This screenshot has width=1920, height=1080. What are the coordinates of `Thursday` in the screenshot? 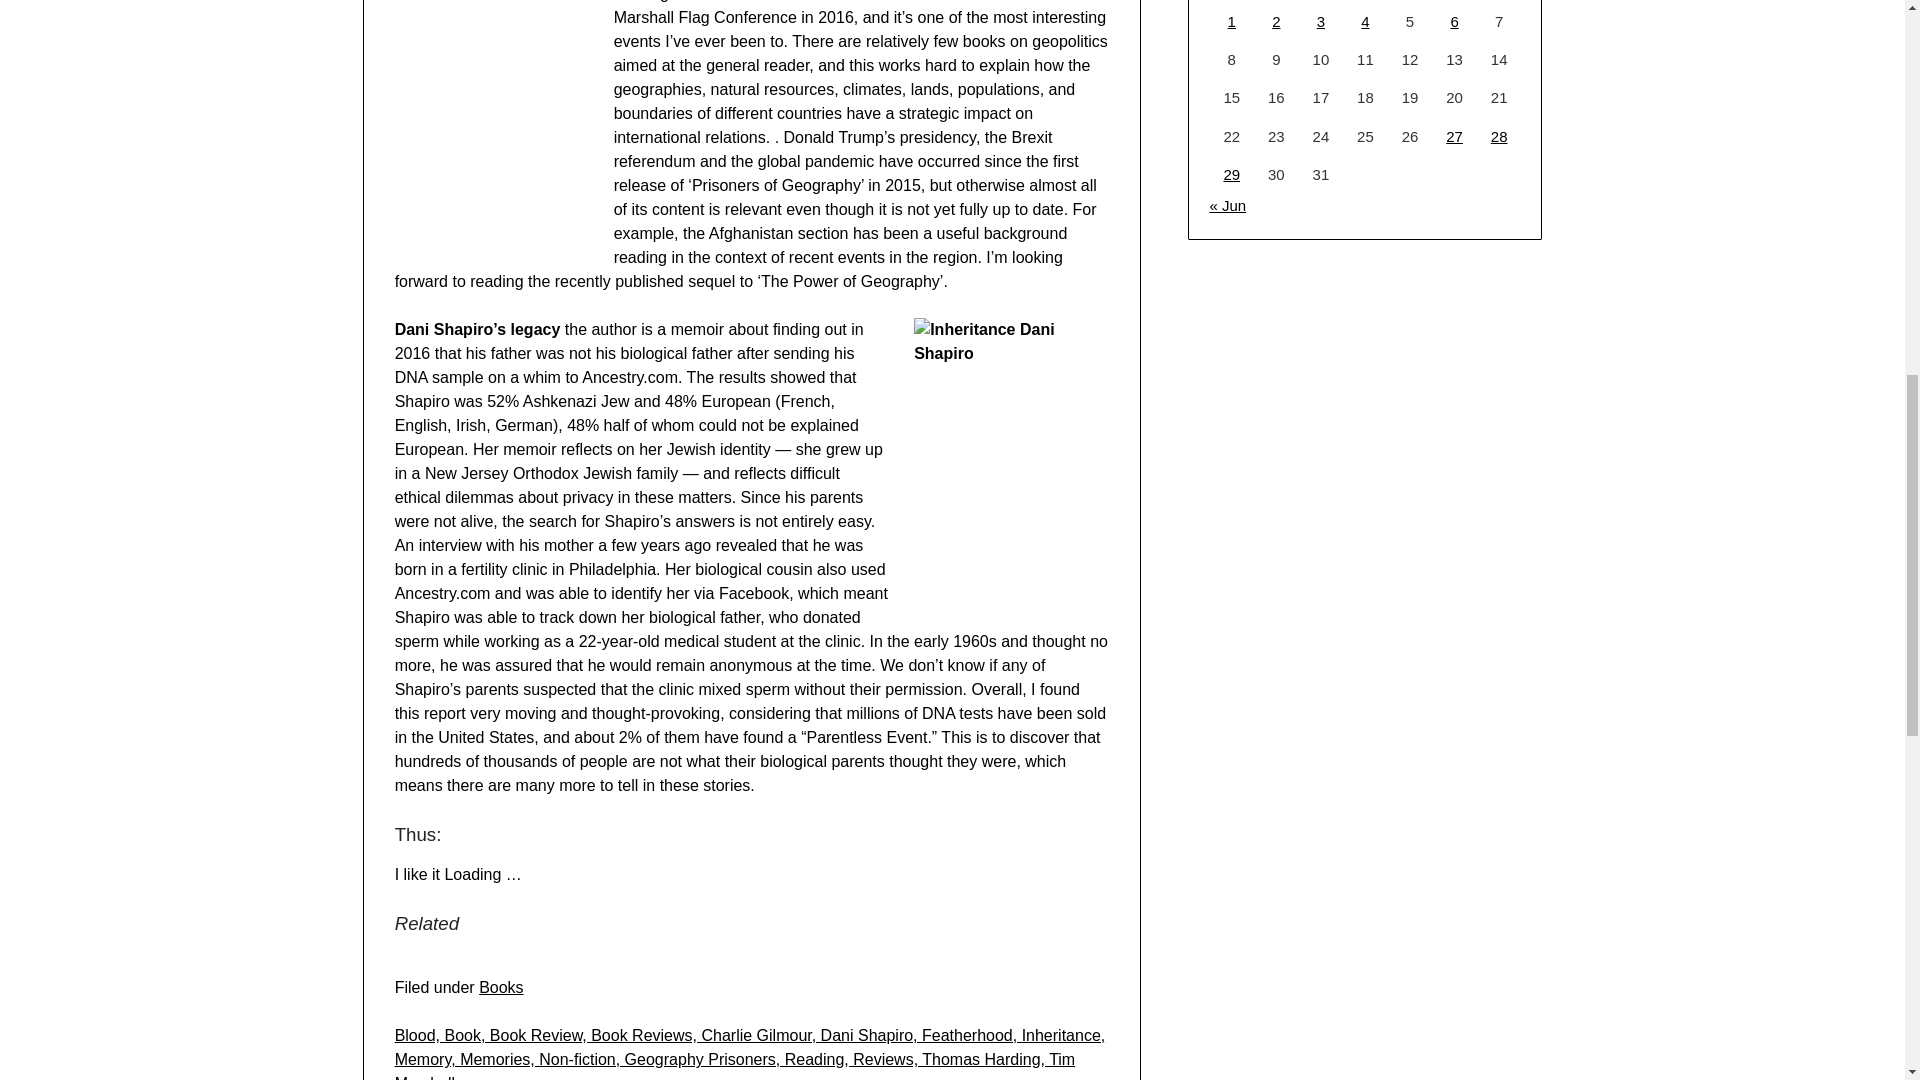 It's located at (1365, 1).